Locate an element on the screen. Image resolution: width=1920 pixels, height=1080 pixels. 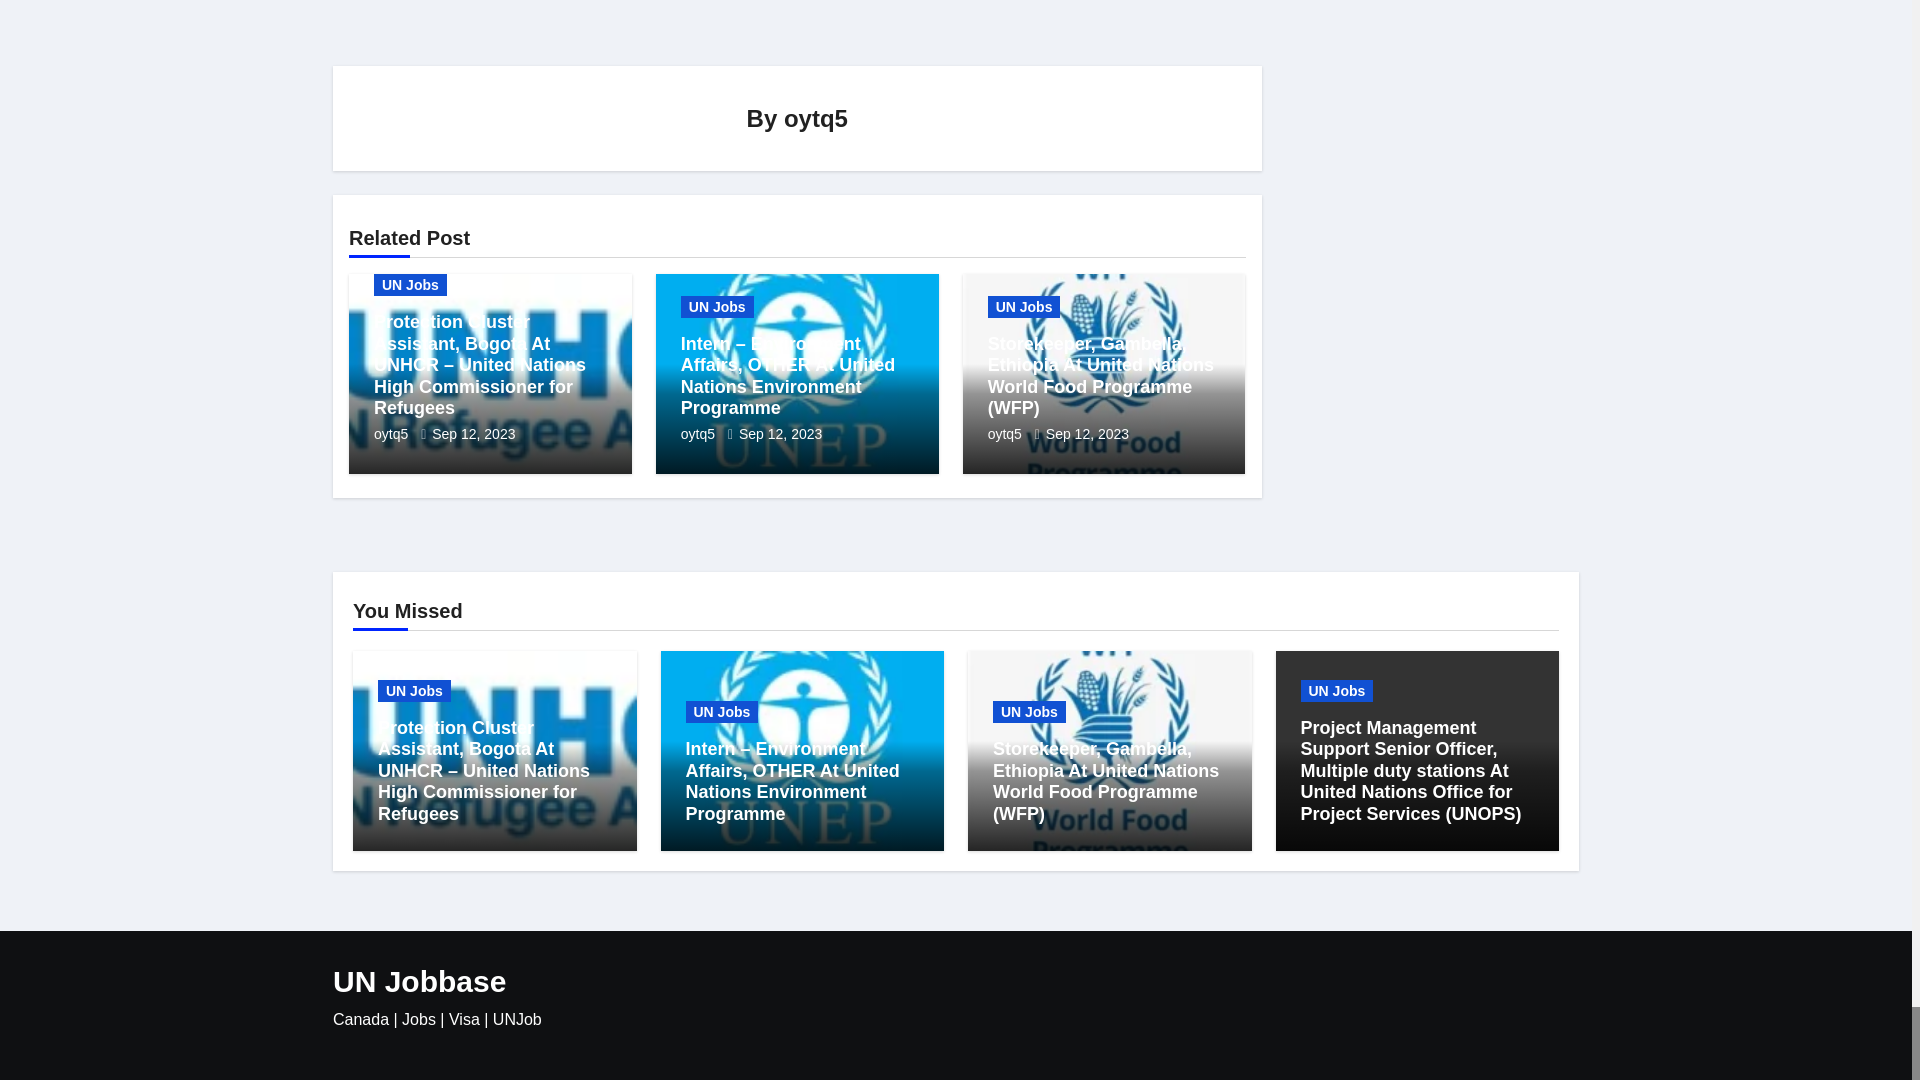
oytq5 is located at coordinates (816, 116).